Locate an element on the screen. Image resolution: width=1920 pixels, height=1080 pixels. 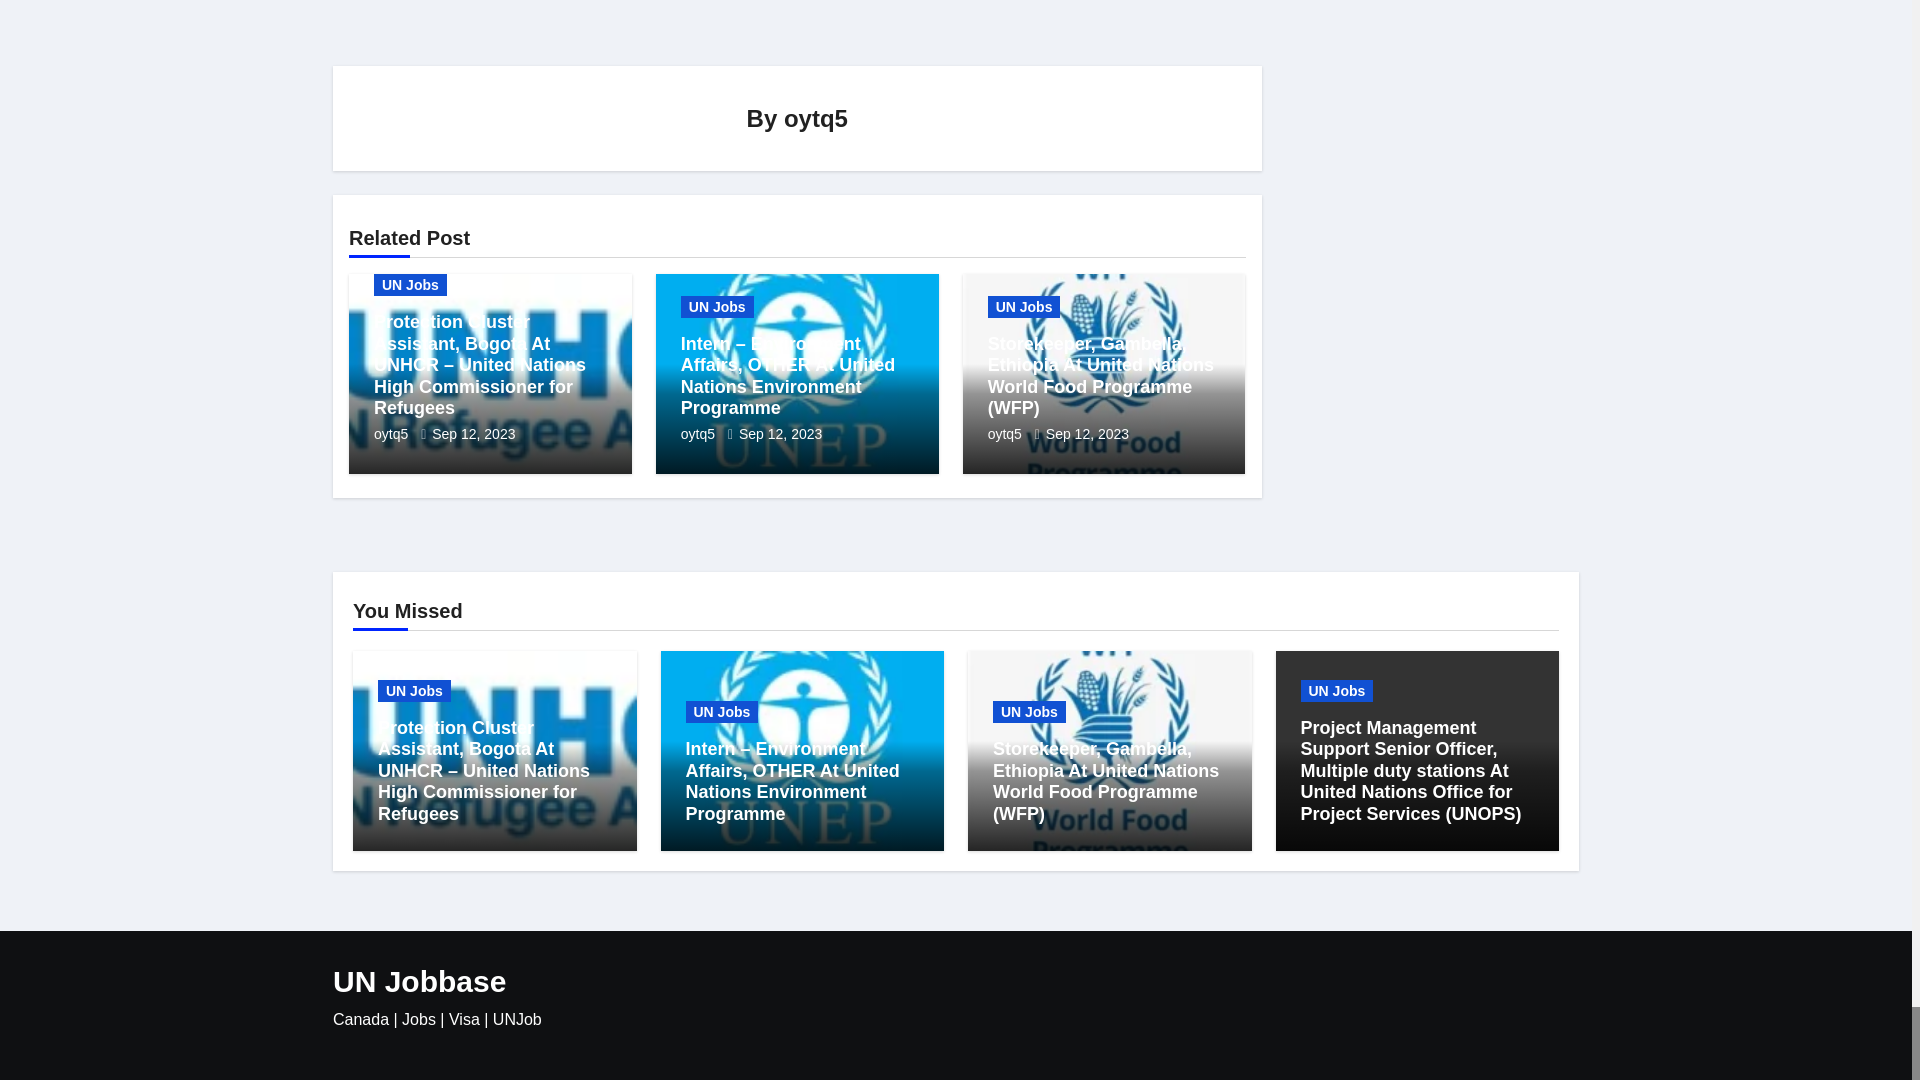
oytq5 is located at coordinates (816, 116).